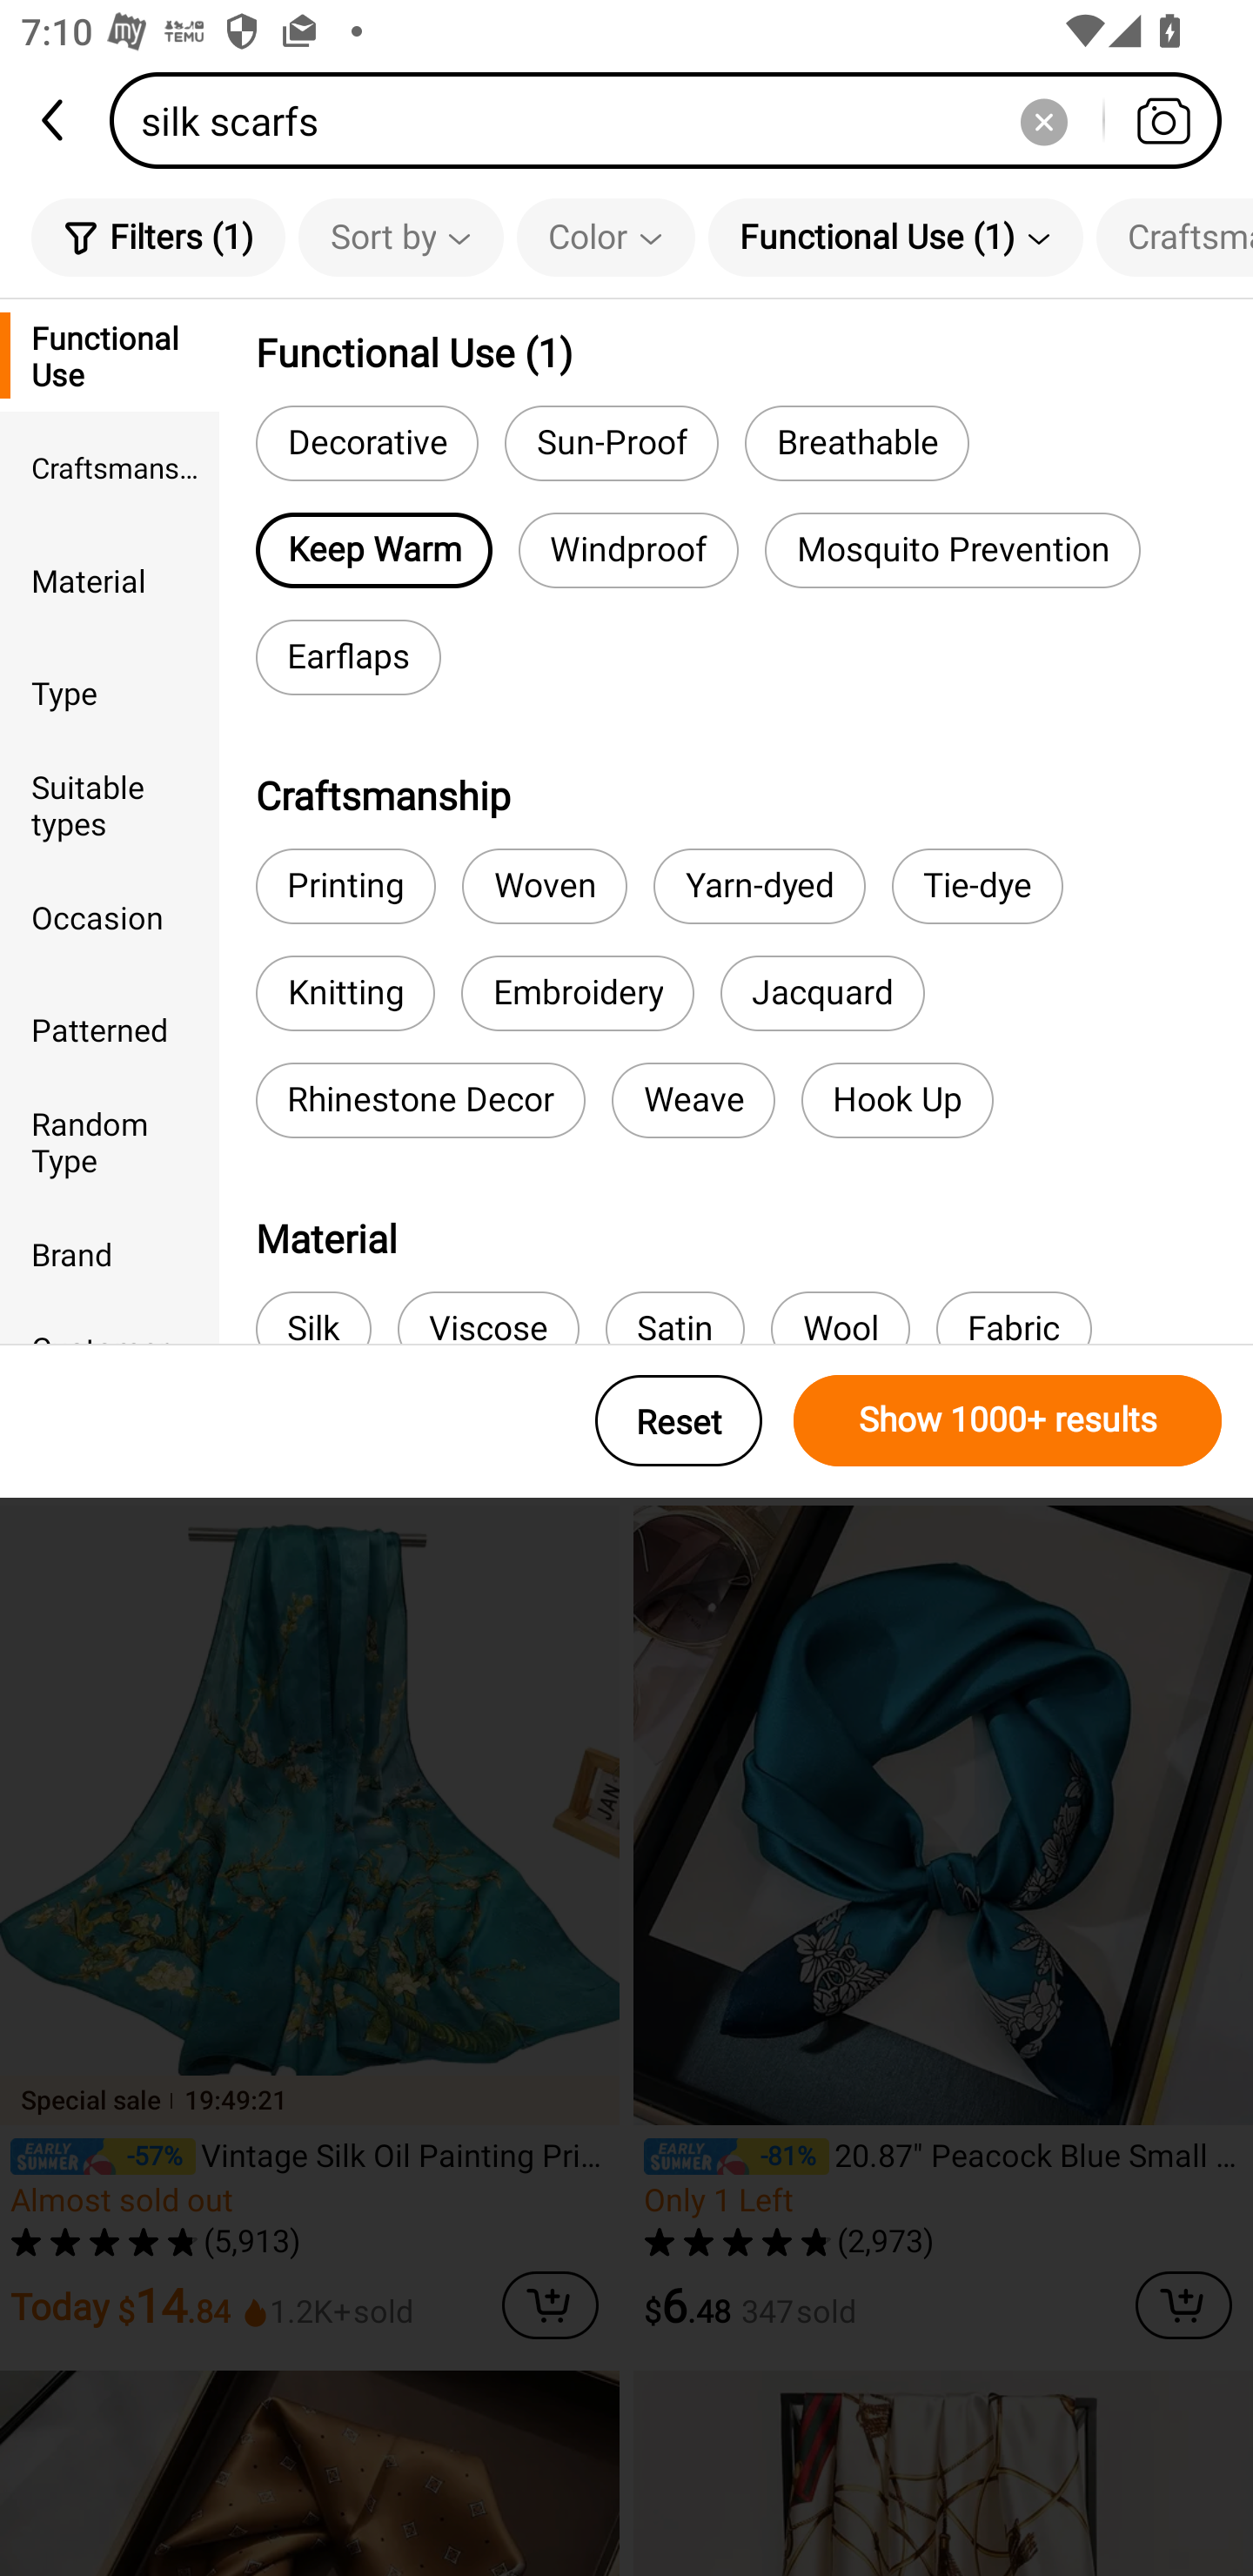 The width and height of the screenshot is (1253, 2576). Describe the element at coordinates (110, 804) in the screenshot. I see `Suitable types` at that location.